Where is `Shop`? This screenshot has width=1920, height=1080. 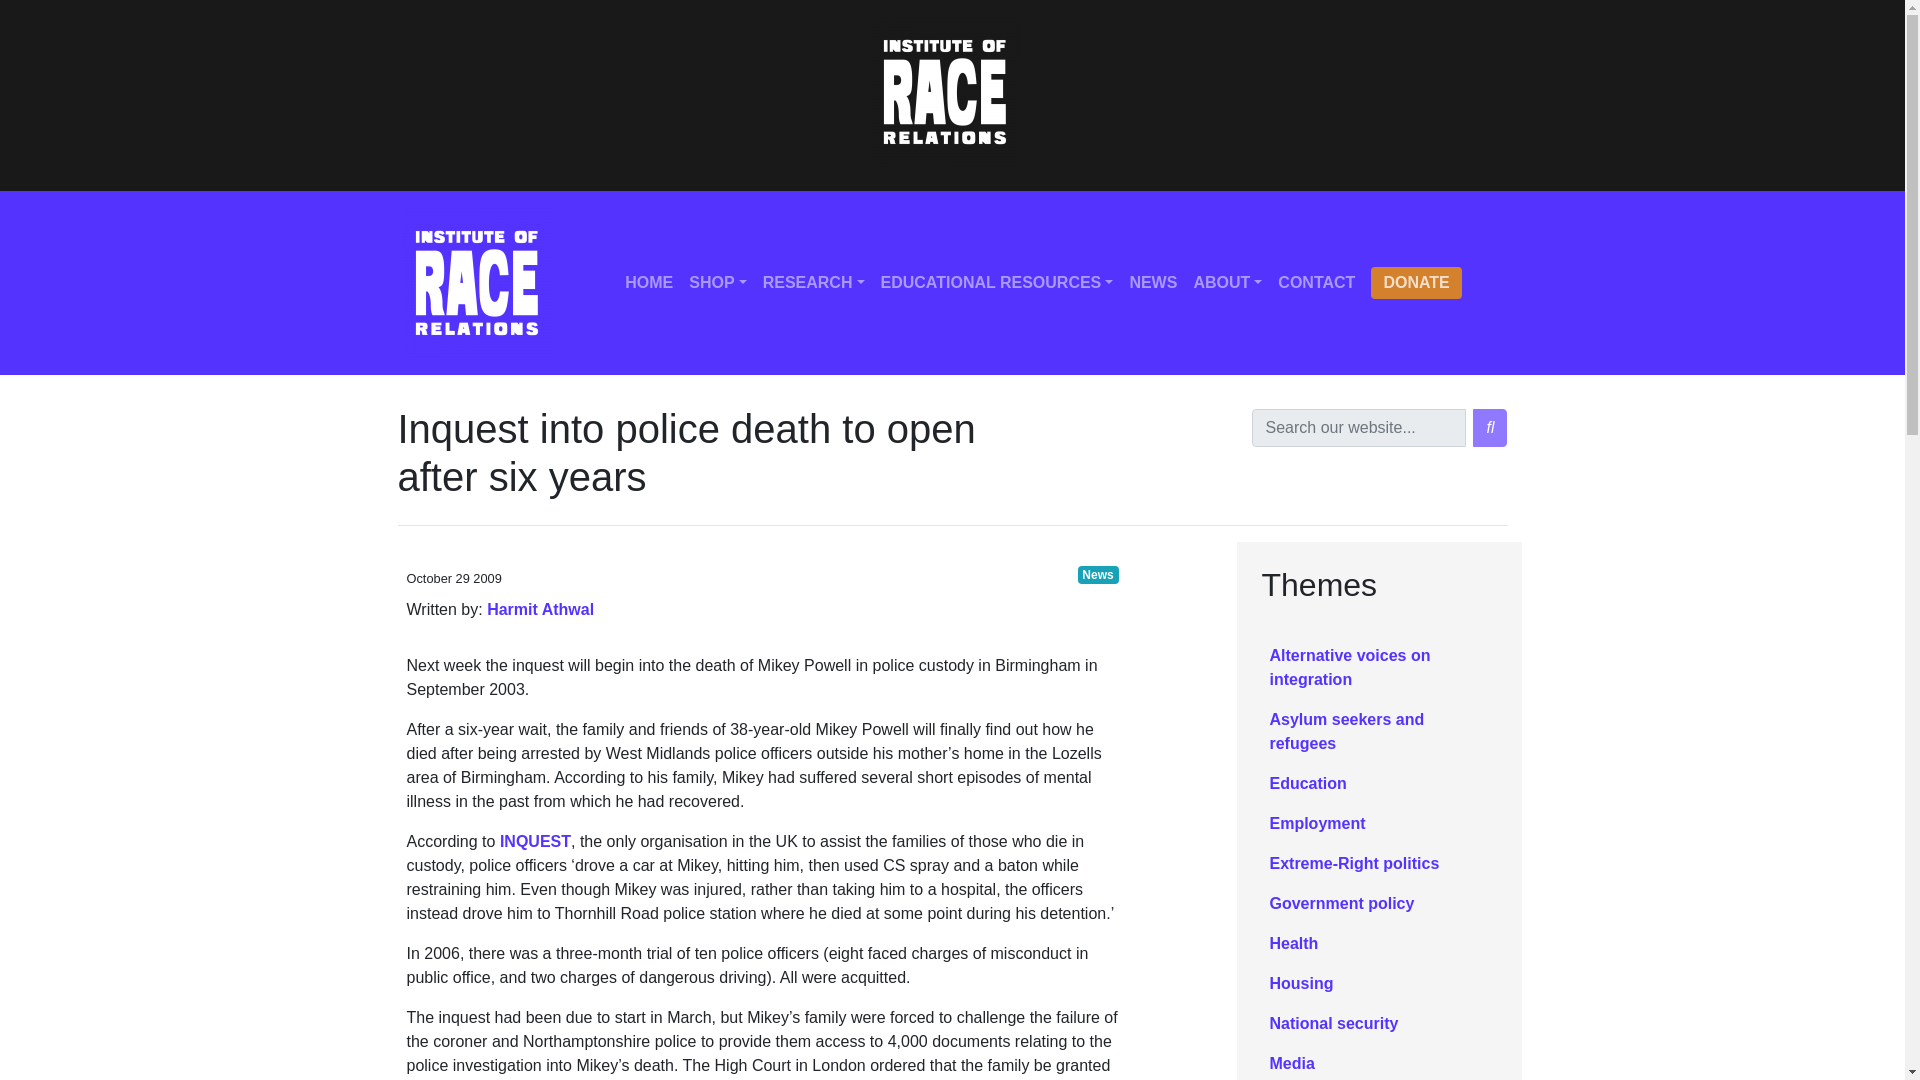
Shop is located at coordinates (718, 283).